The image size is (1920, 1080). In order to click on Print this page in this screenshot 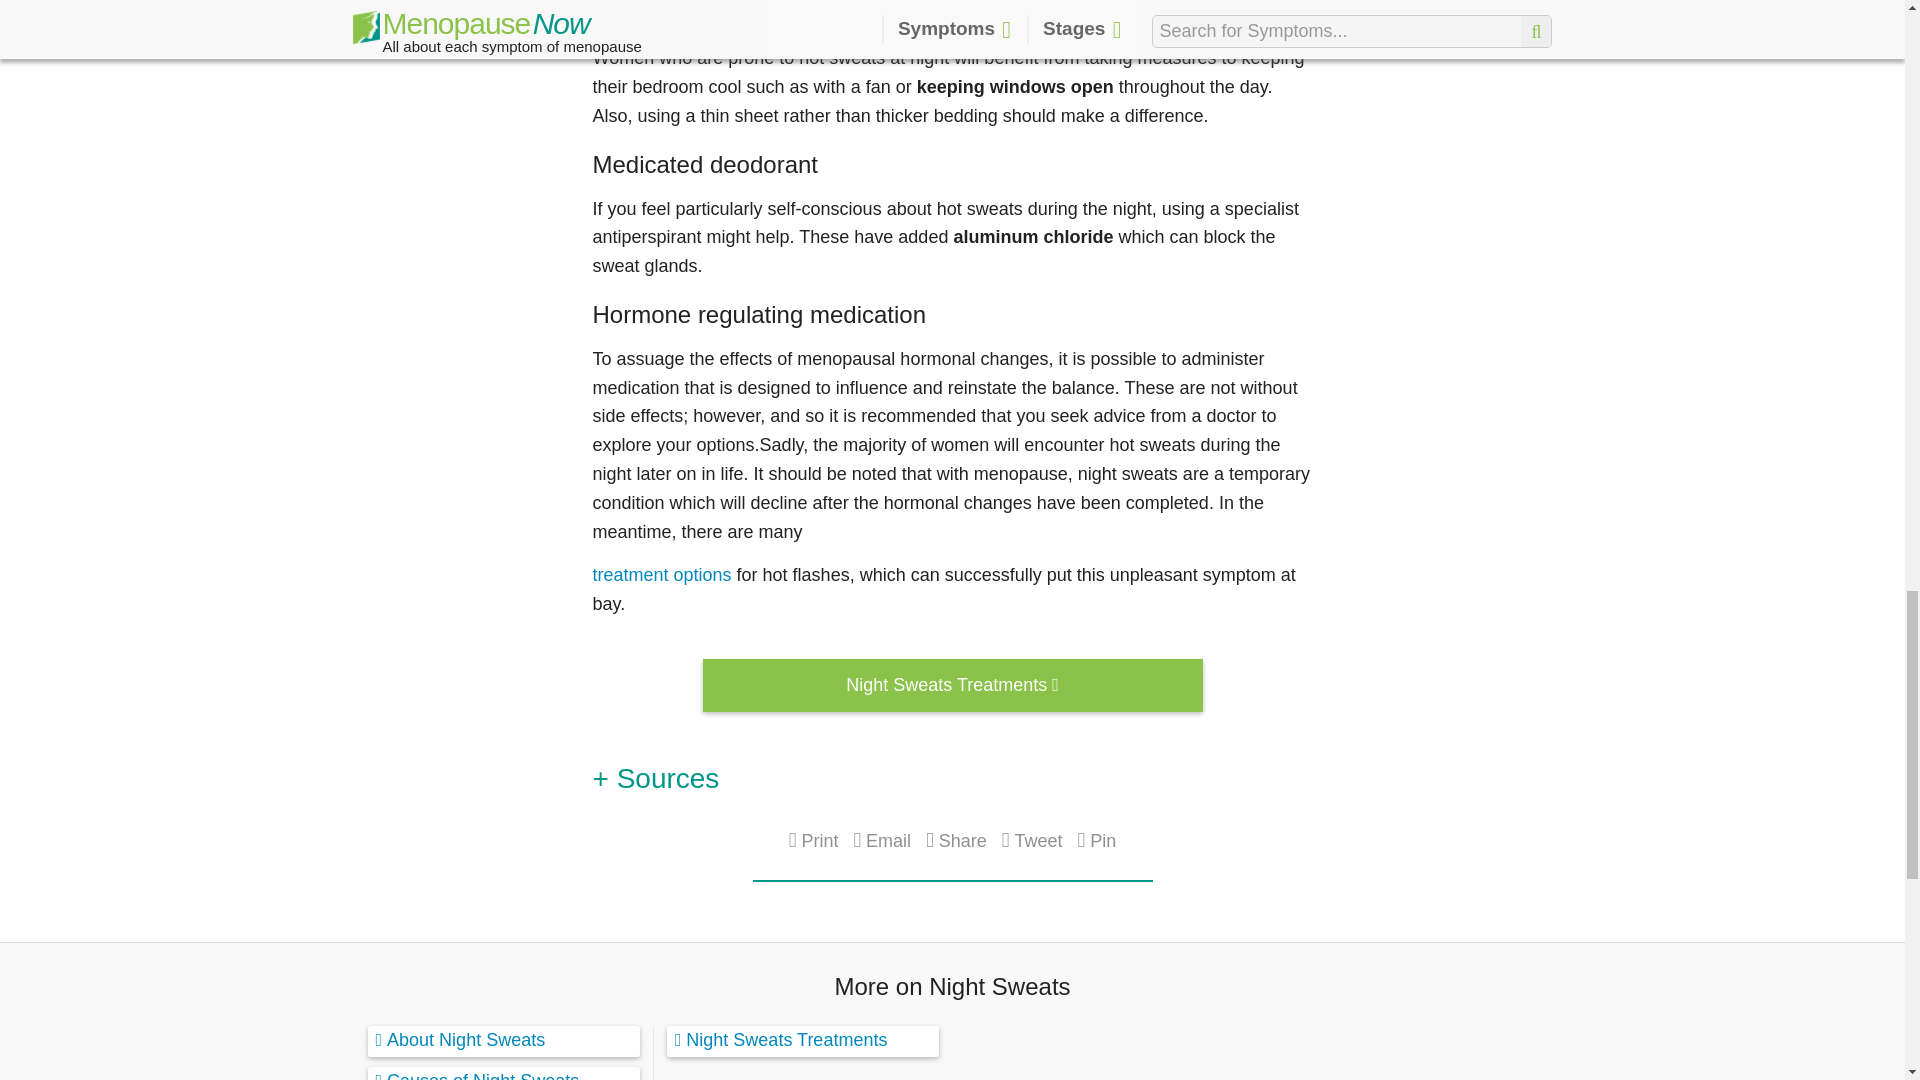, I will do `click(814, 840)`.